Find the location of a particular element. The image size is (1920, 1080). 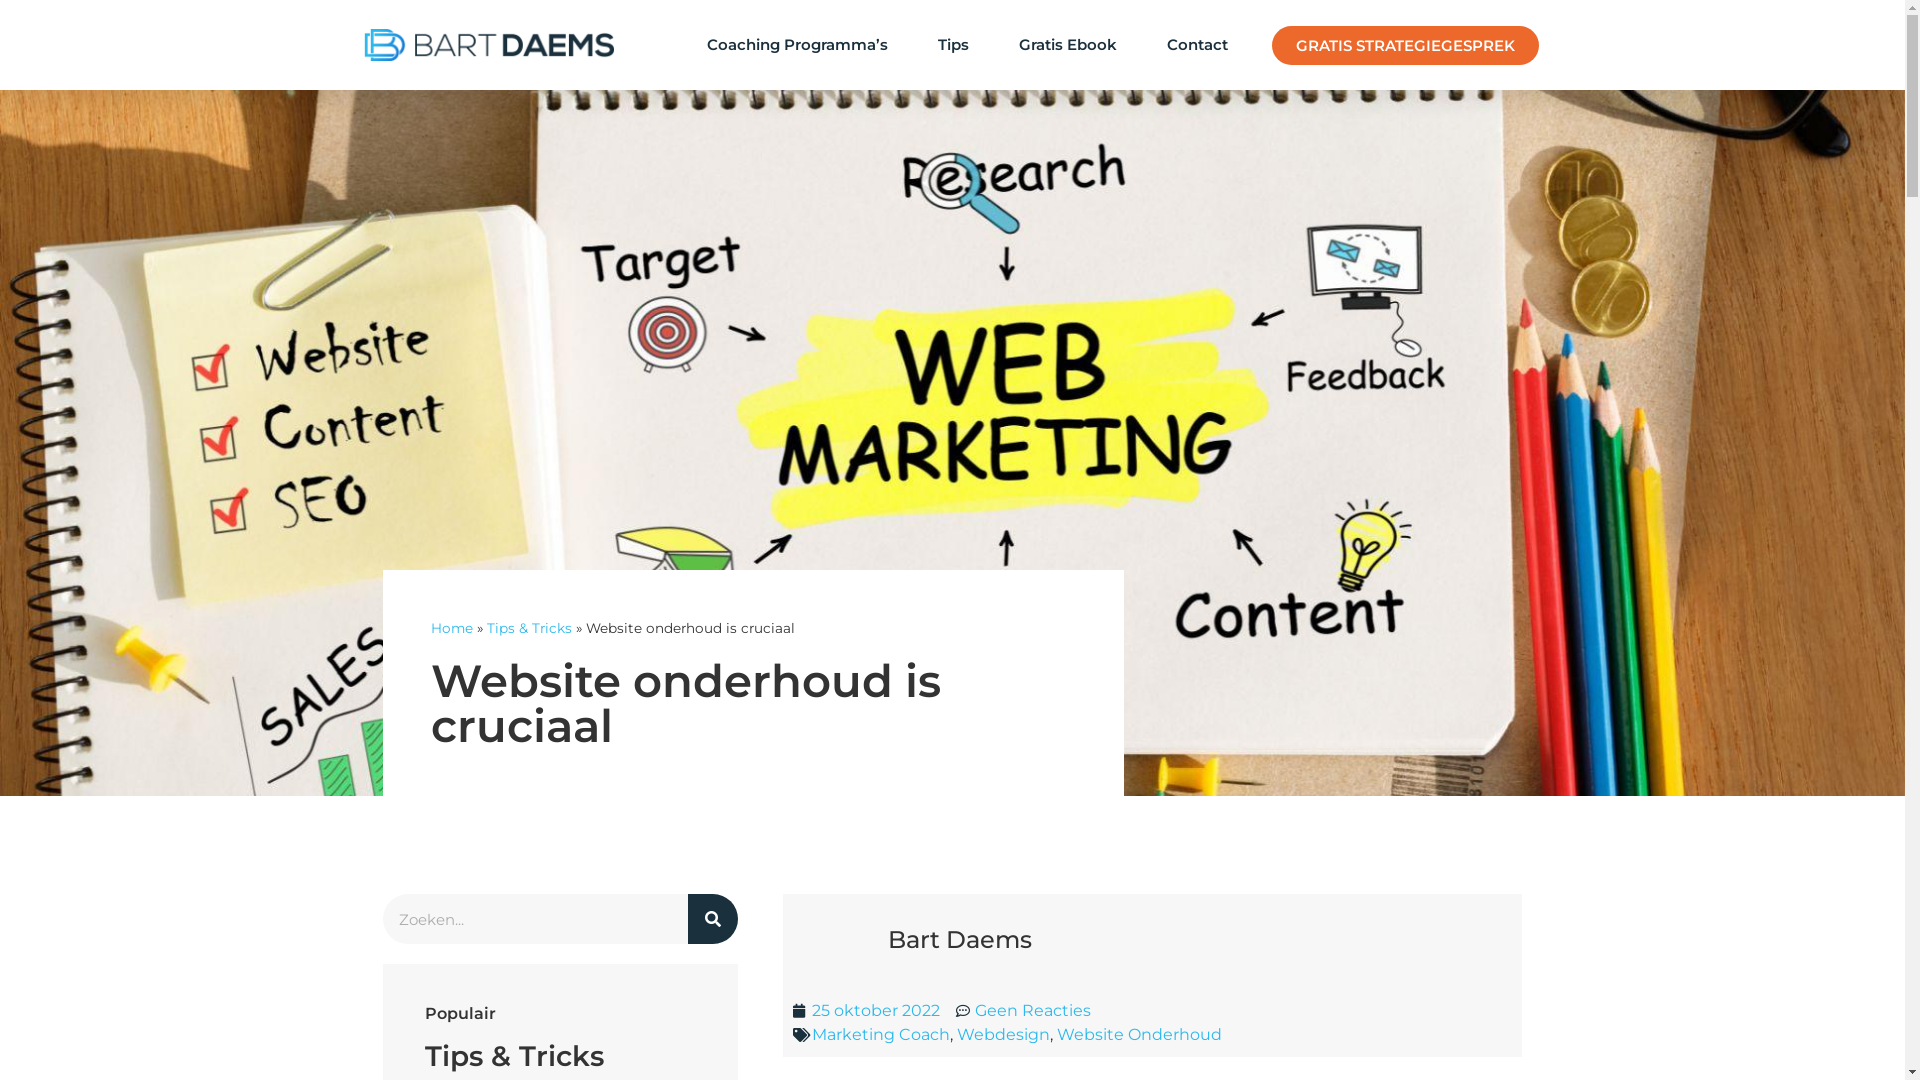

GRATIS STRATEGIEGESPREK is located at coordinates (1406, 46).